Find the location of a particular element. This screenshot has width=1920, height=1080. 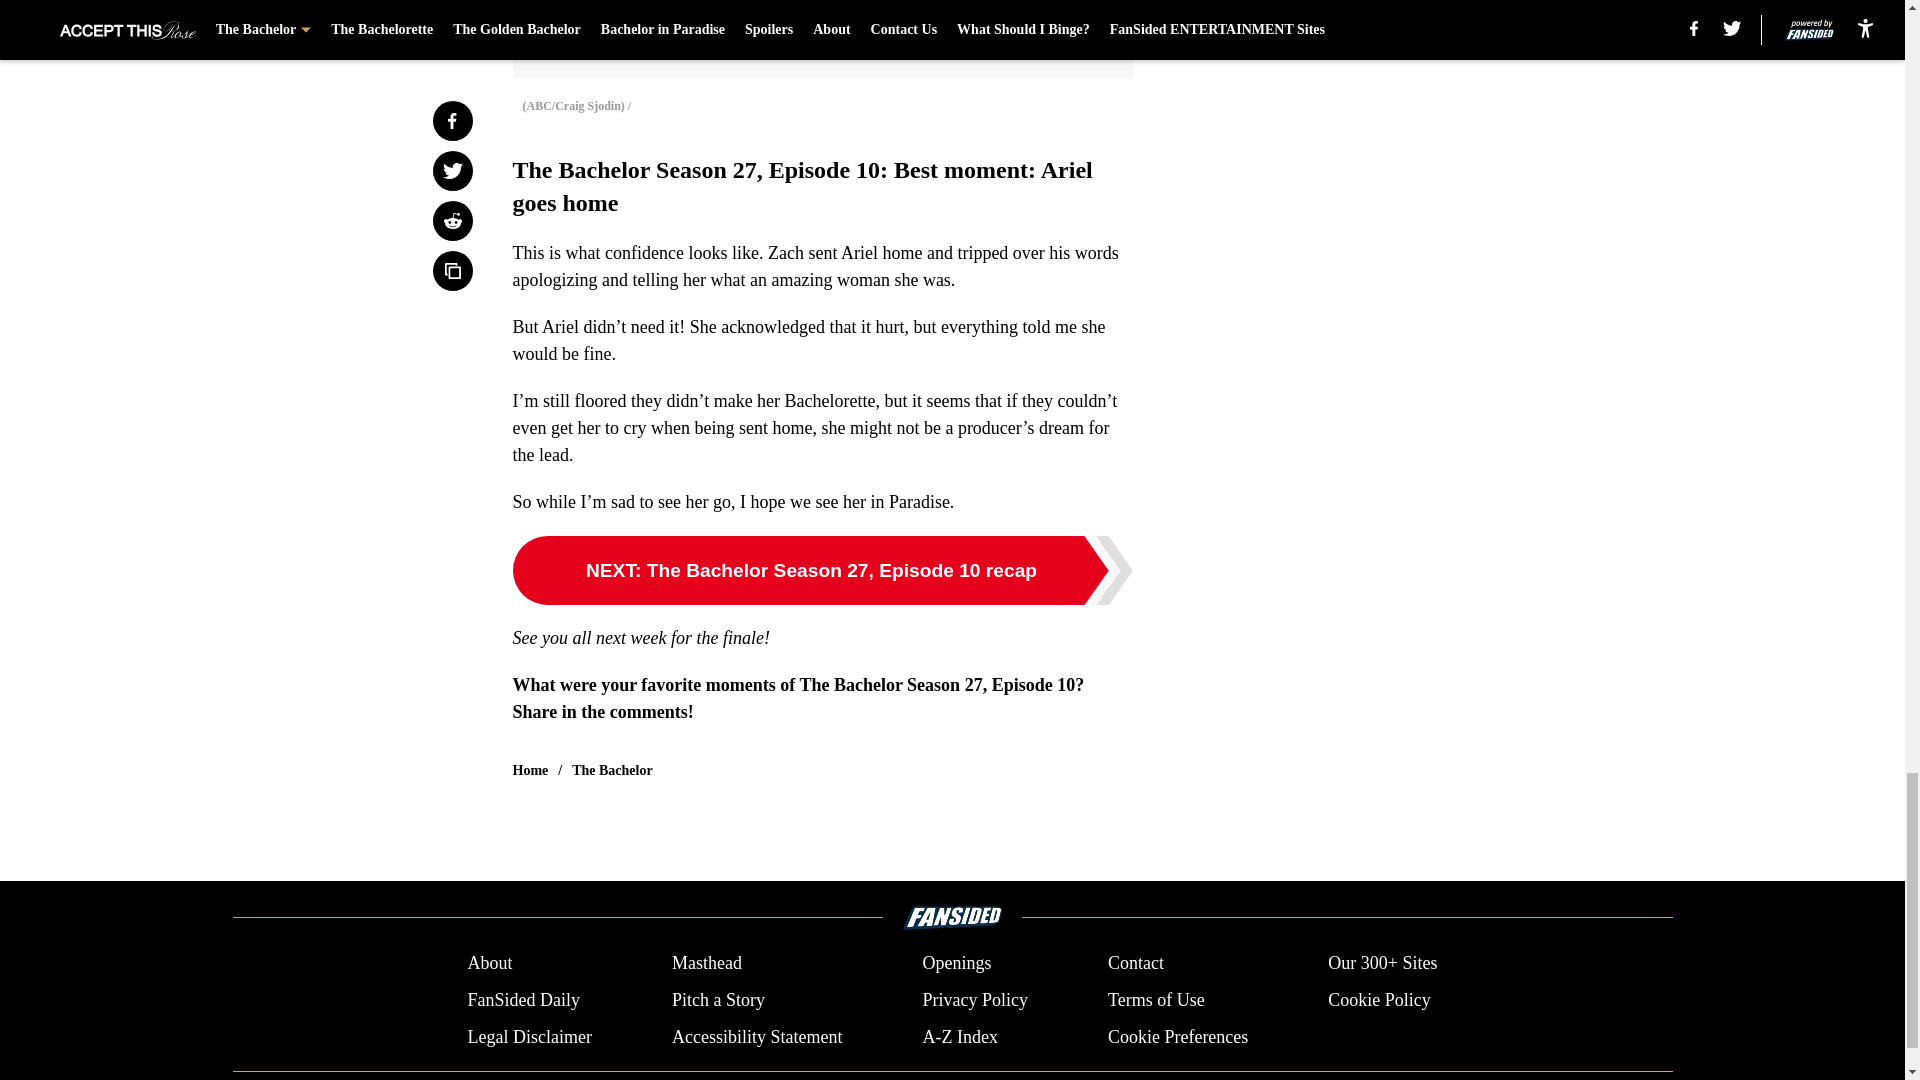

Home is located at coordinates (530, 770).